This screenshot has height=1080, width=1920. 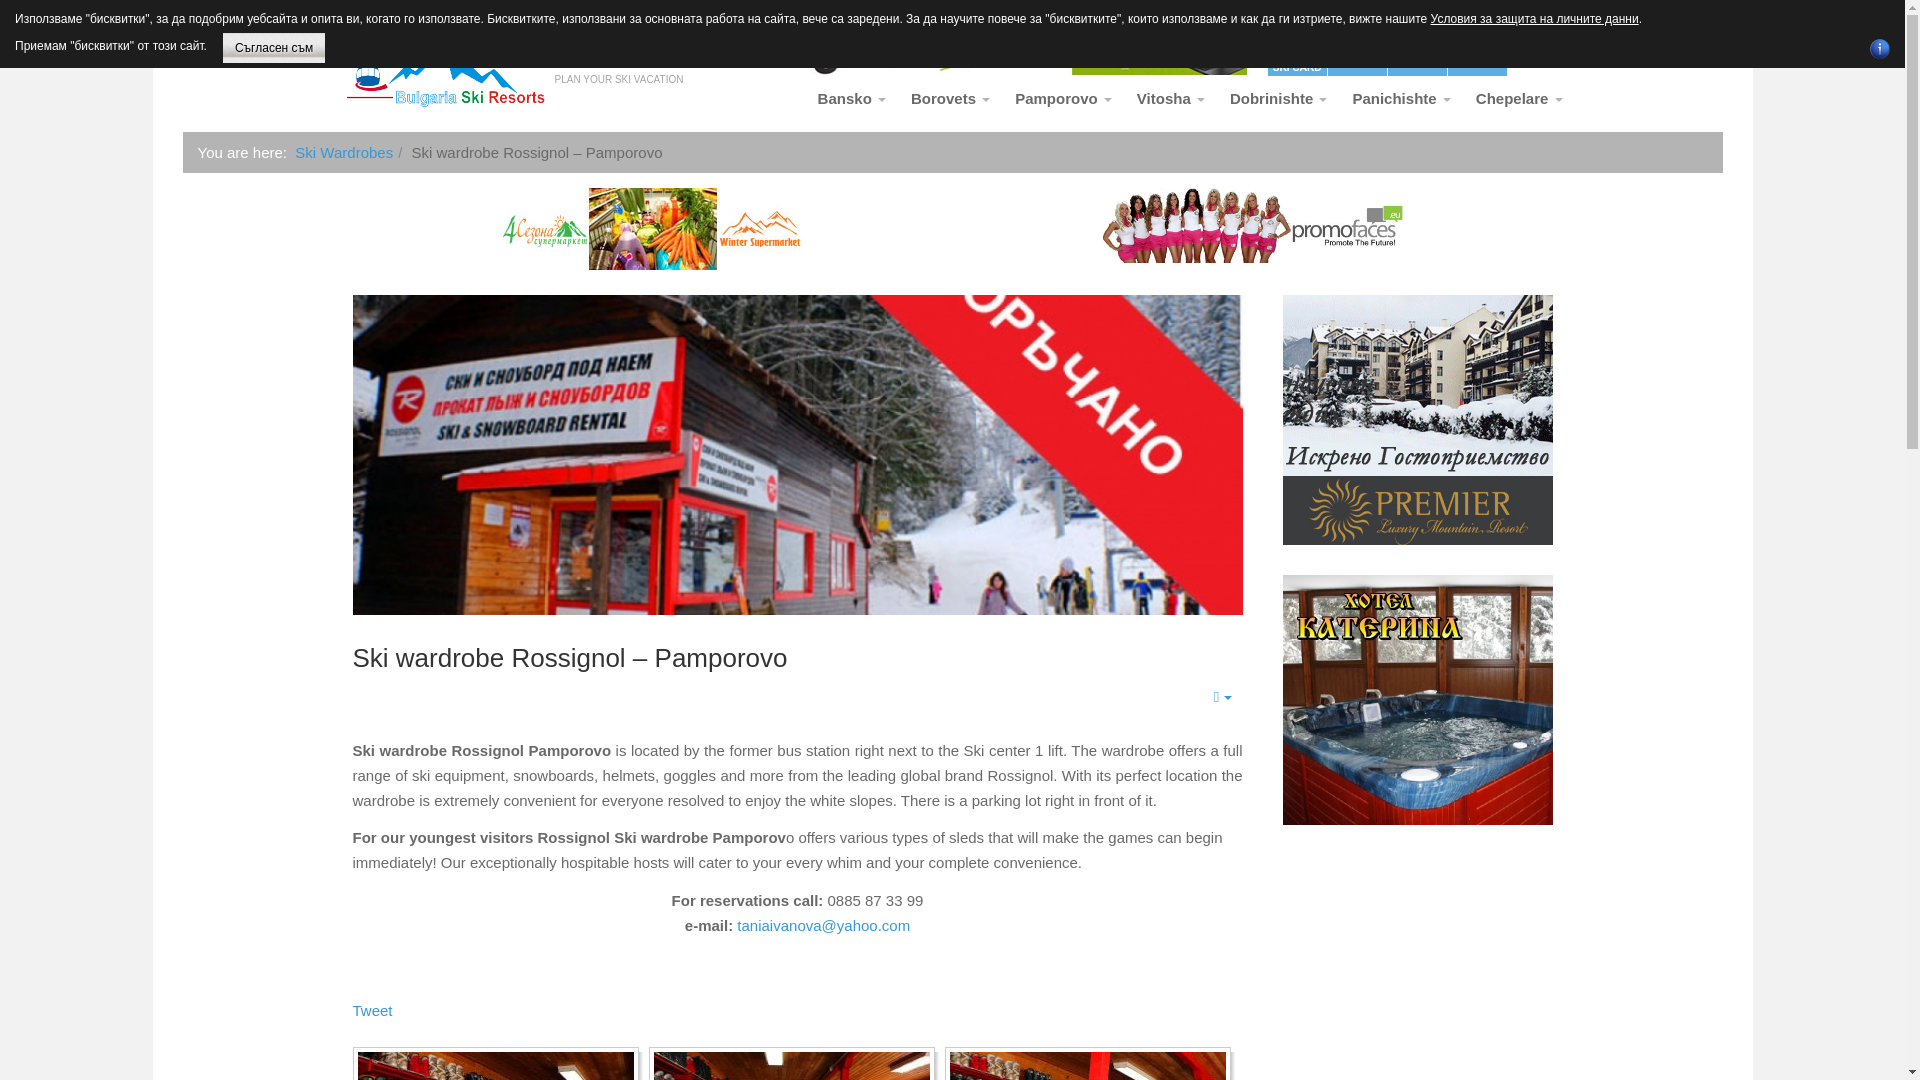 What do you see at coordinates (1416, 48) in the screenshot?
I see `Condition of tracks` at bounding box center [1416, 48].